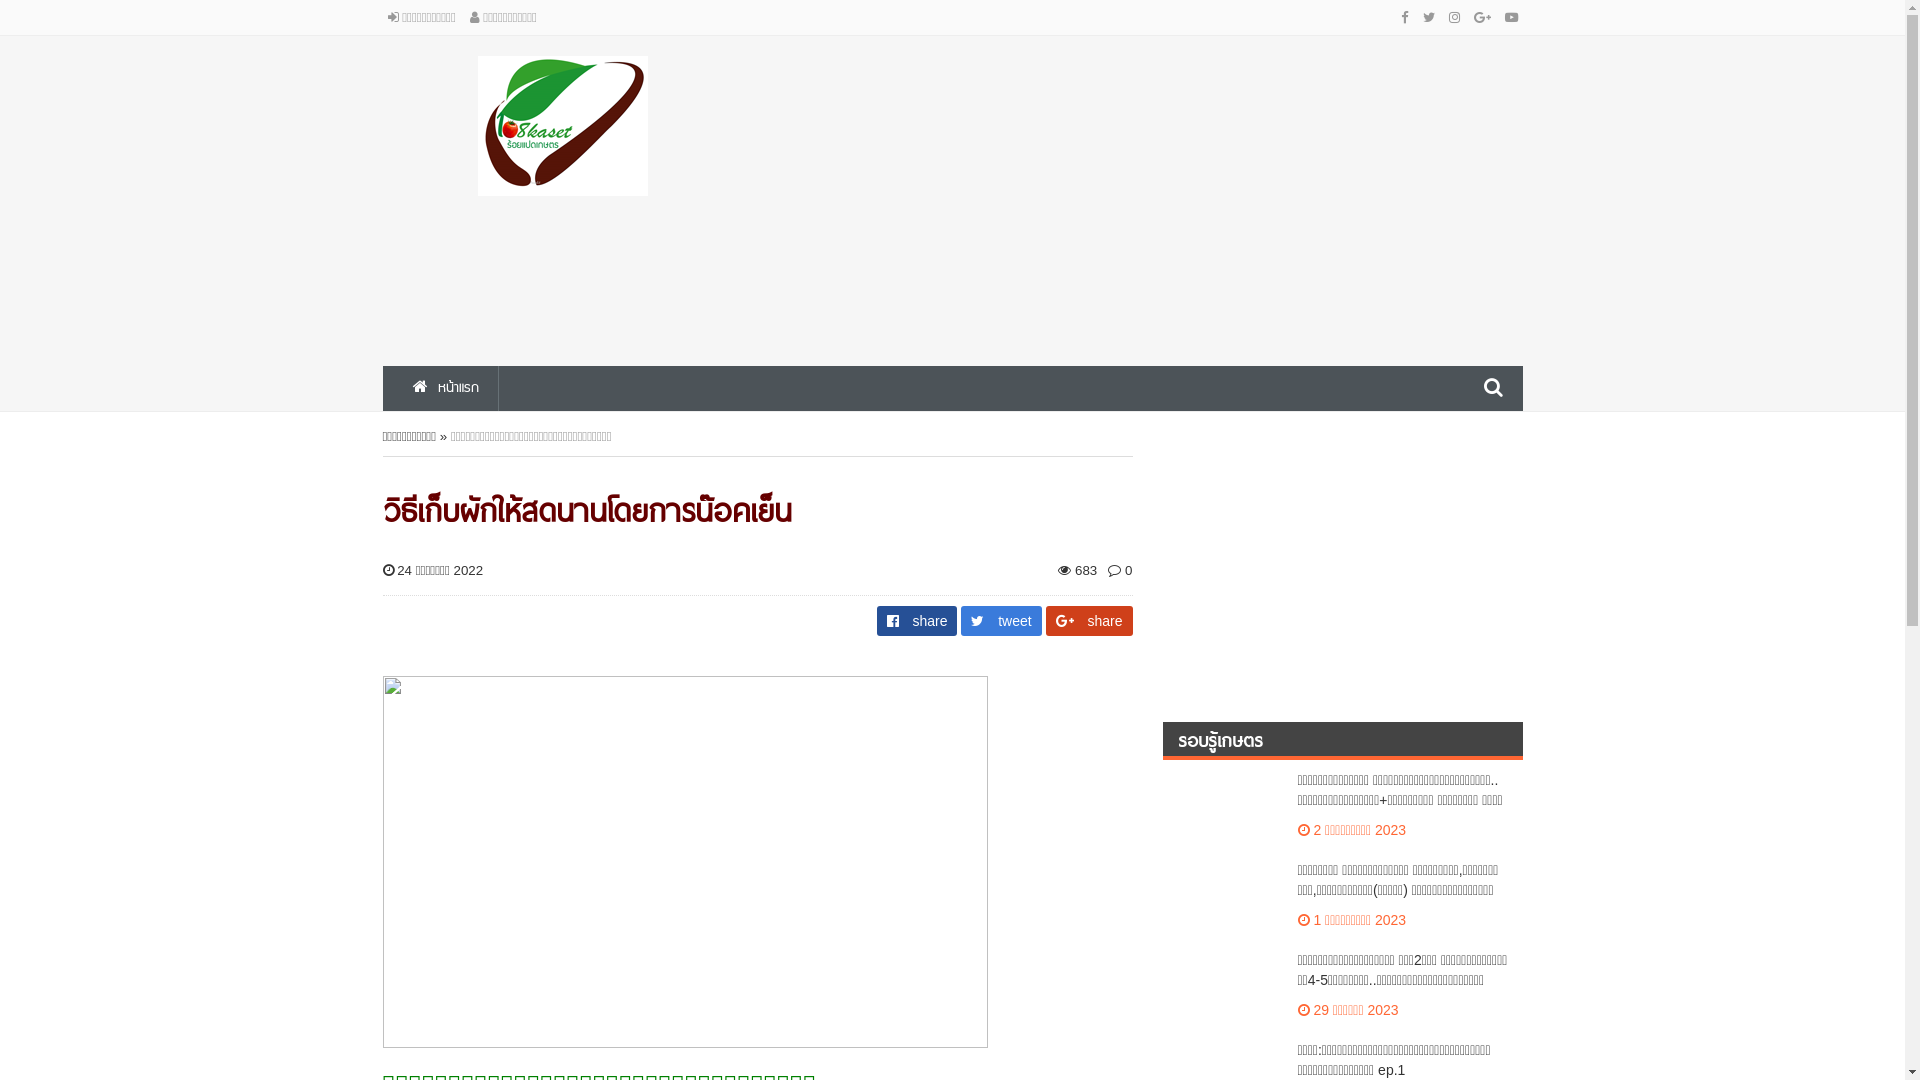  Describe the element at coordinates (1147, 196) in the screenshot. I see `Advertisement` at that location.